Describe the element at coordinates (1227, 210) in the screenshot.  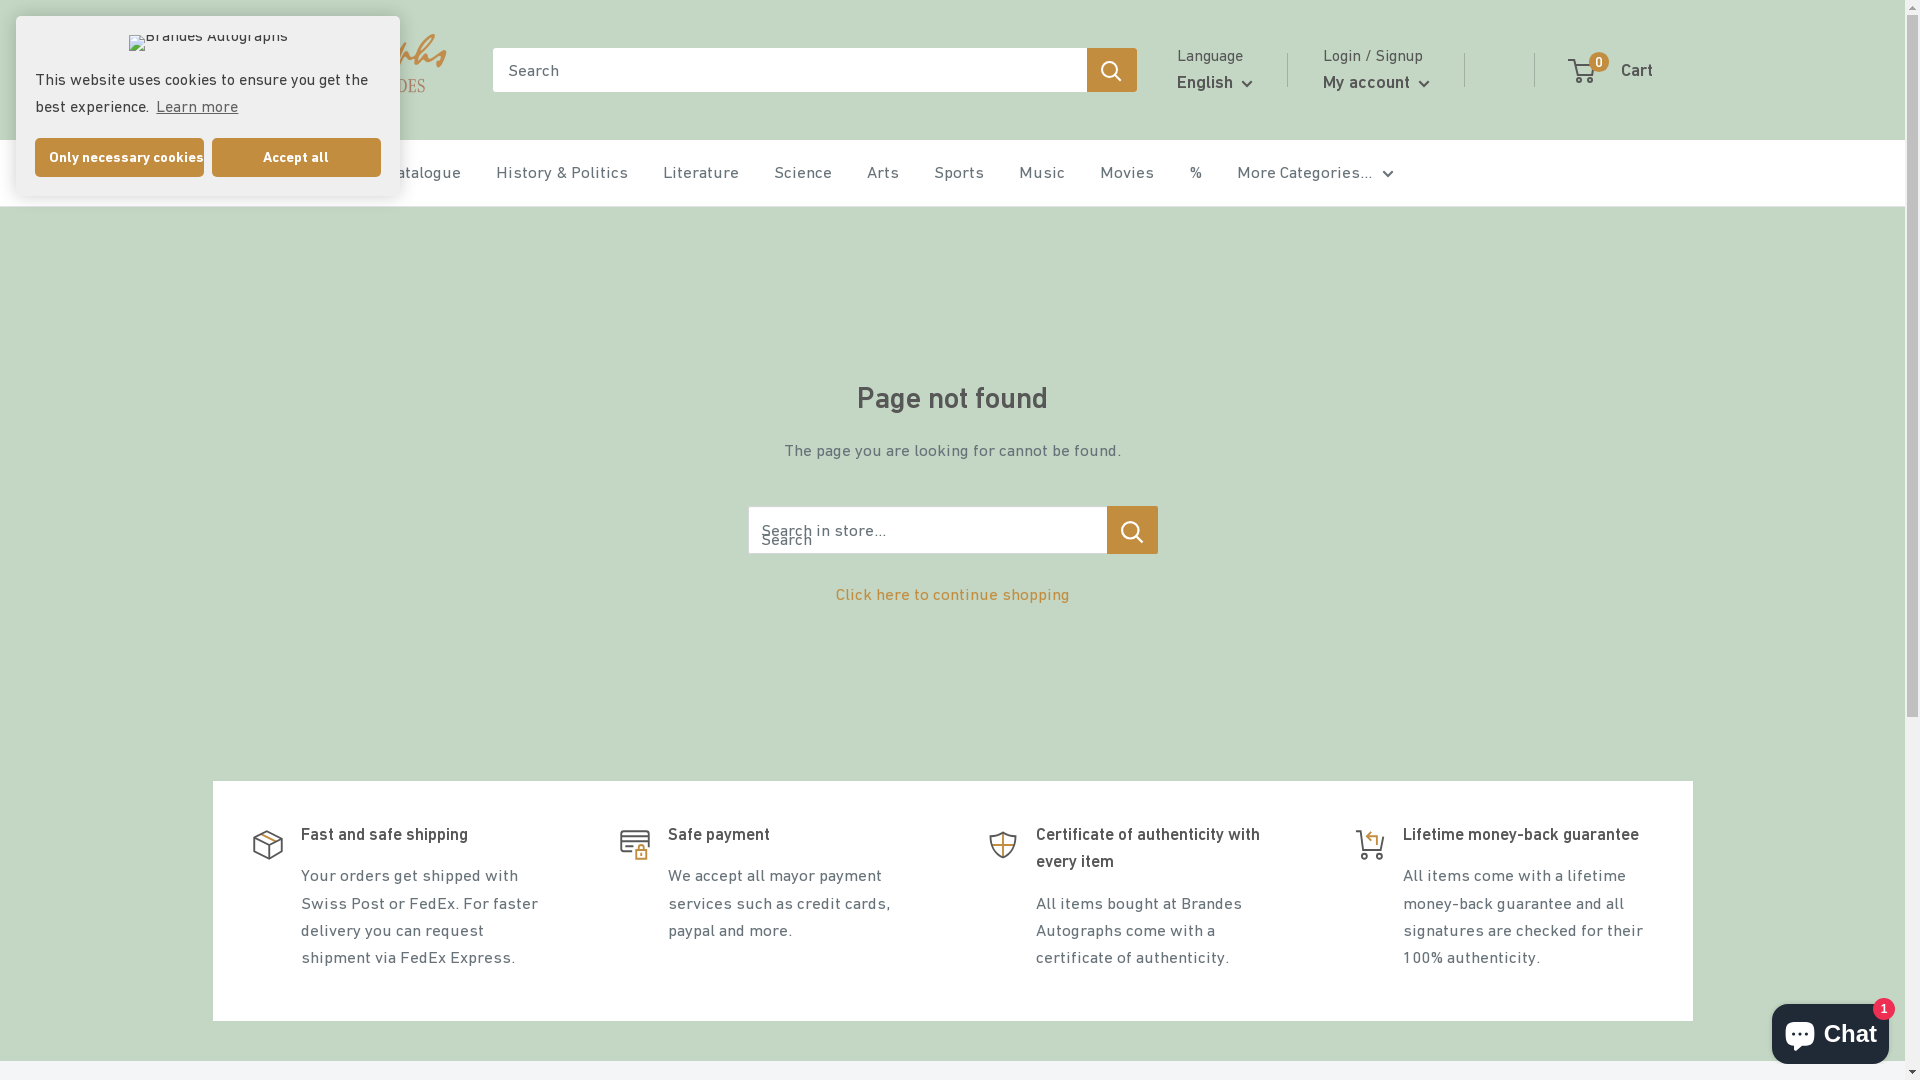
I see `fr` at that location.